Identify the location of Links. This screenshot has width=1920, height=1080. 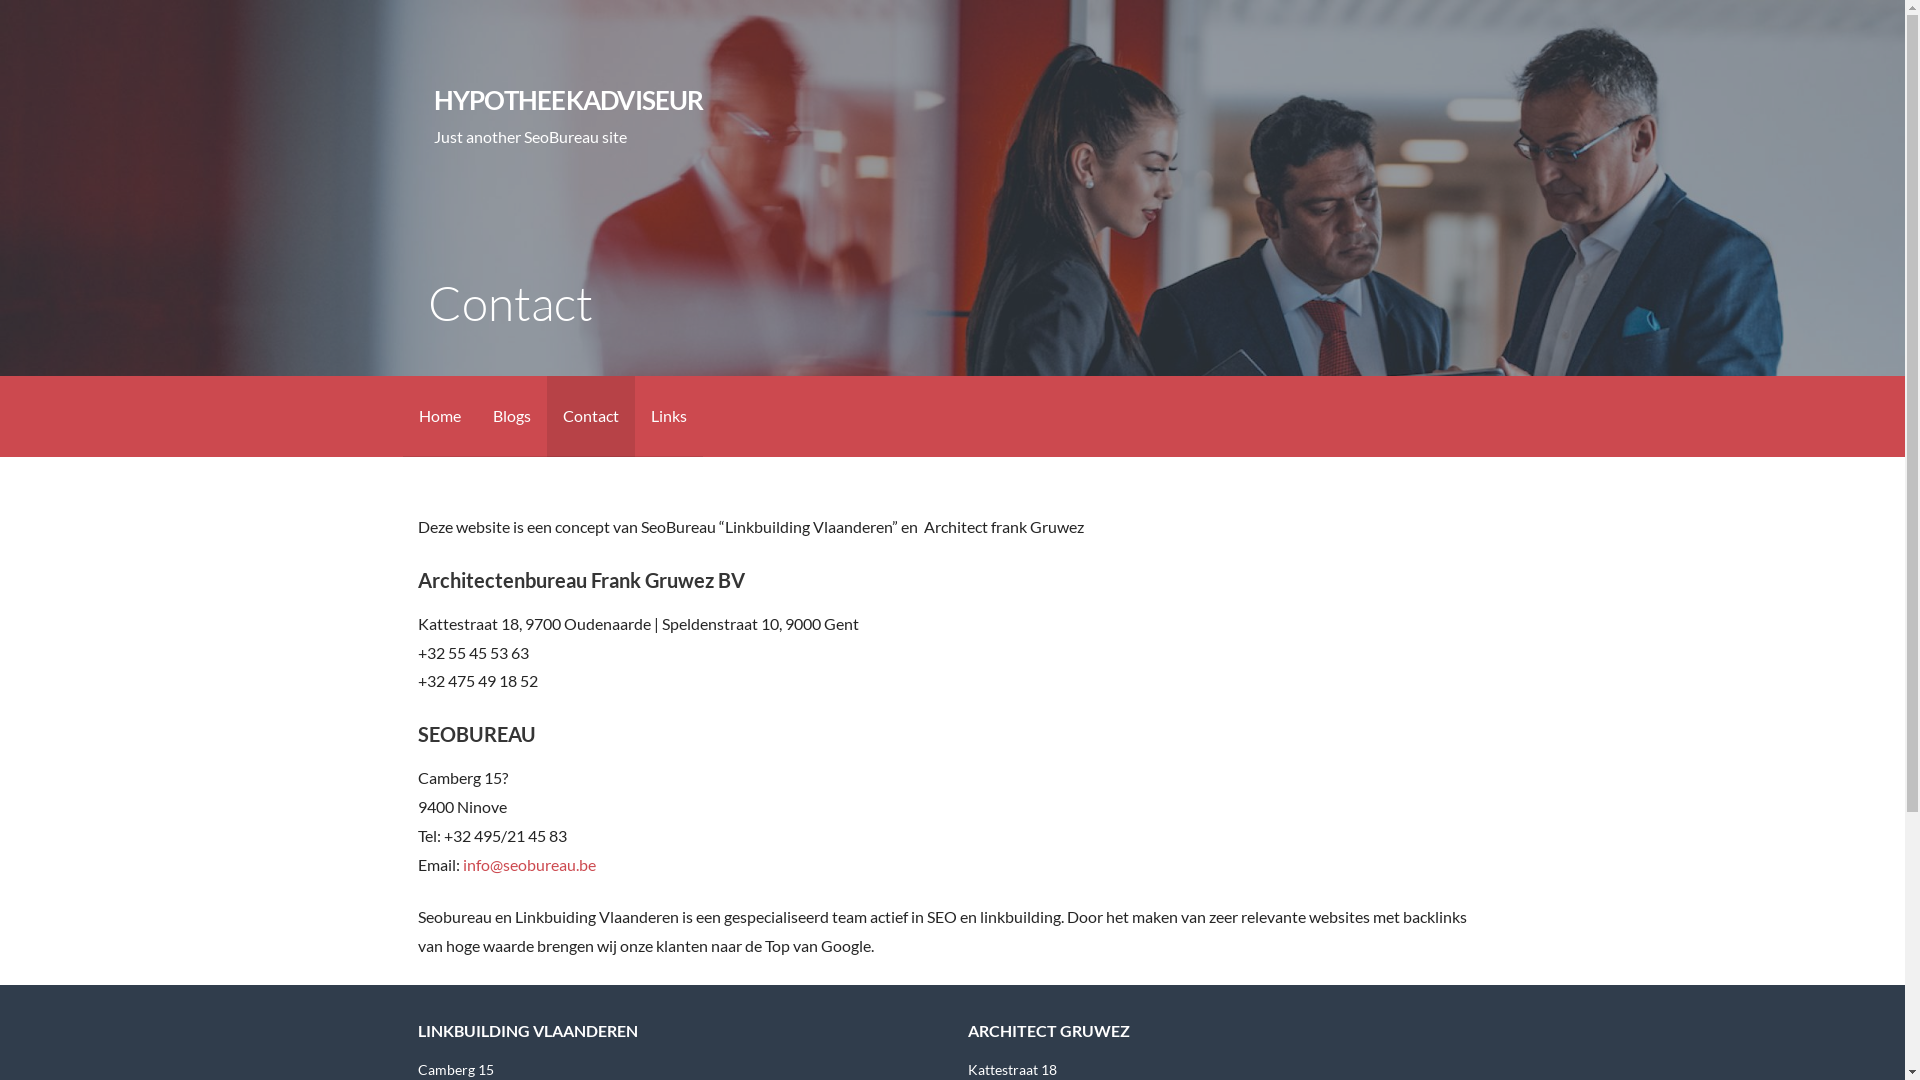
(668, 416).